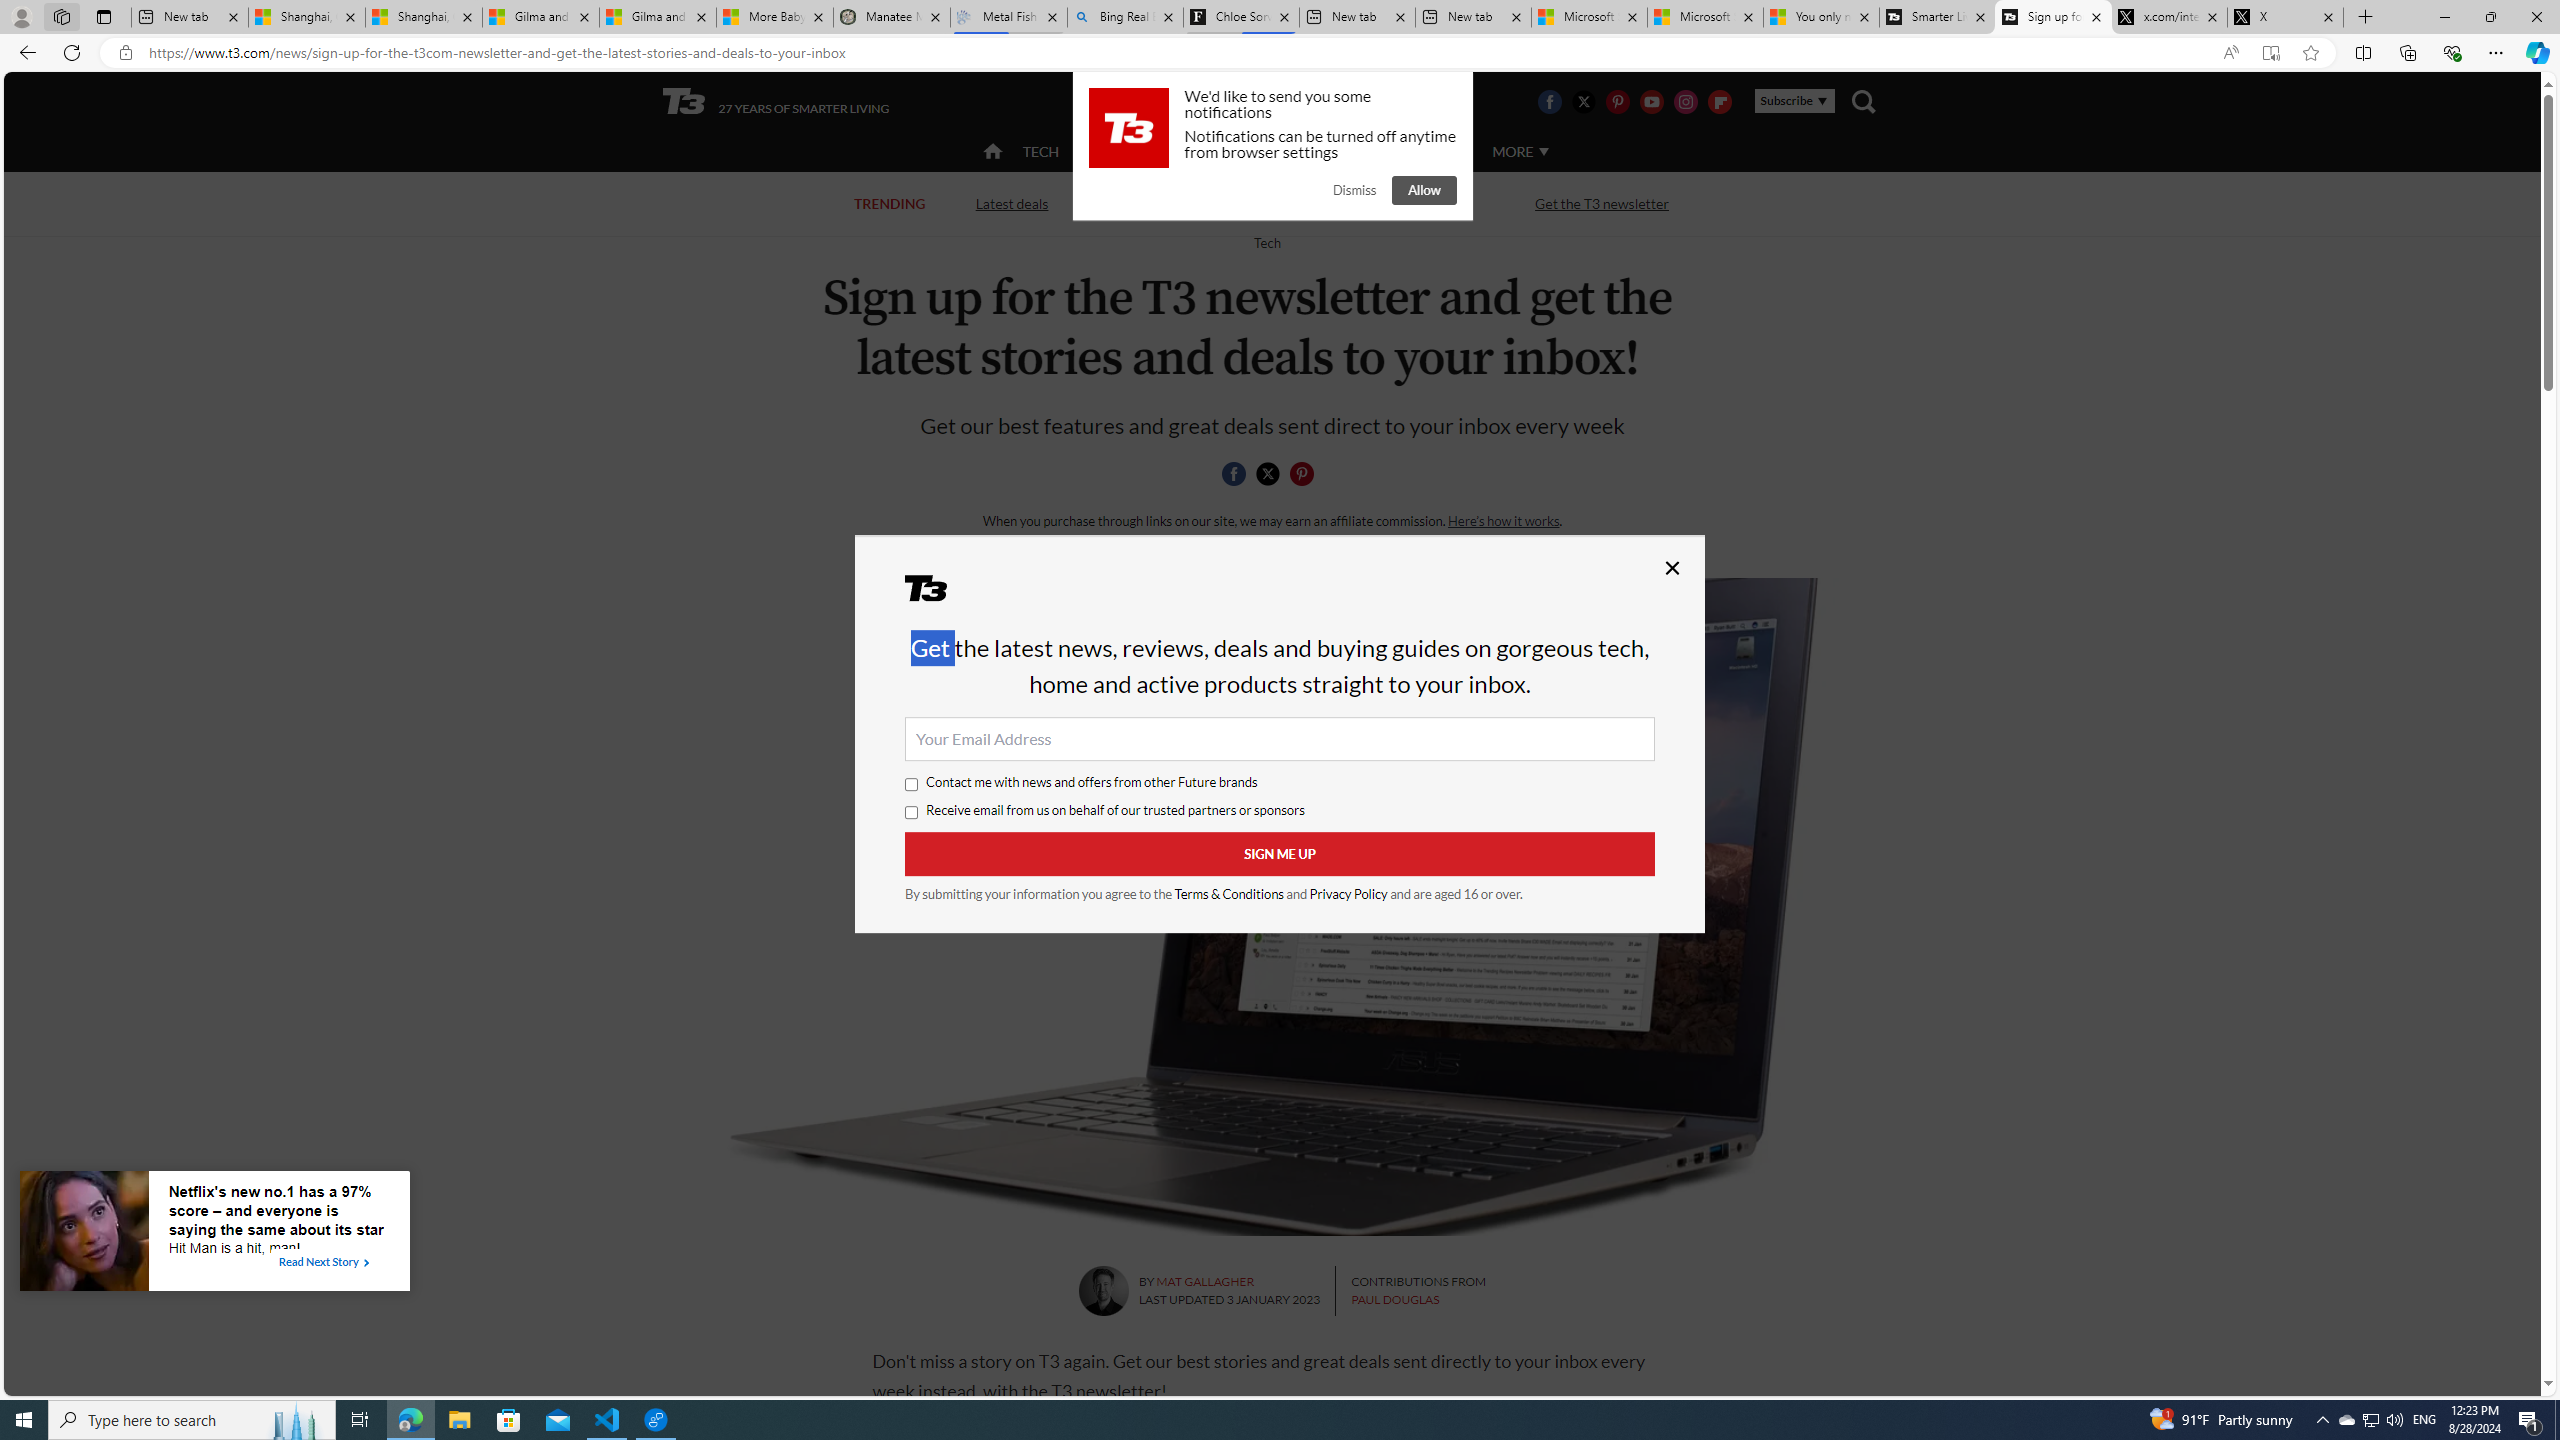 This screenshot has height=1440, width=2560. I want to click on Back to Class 2024, so click(1178, 203).